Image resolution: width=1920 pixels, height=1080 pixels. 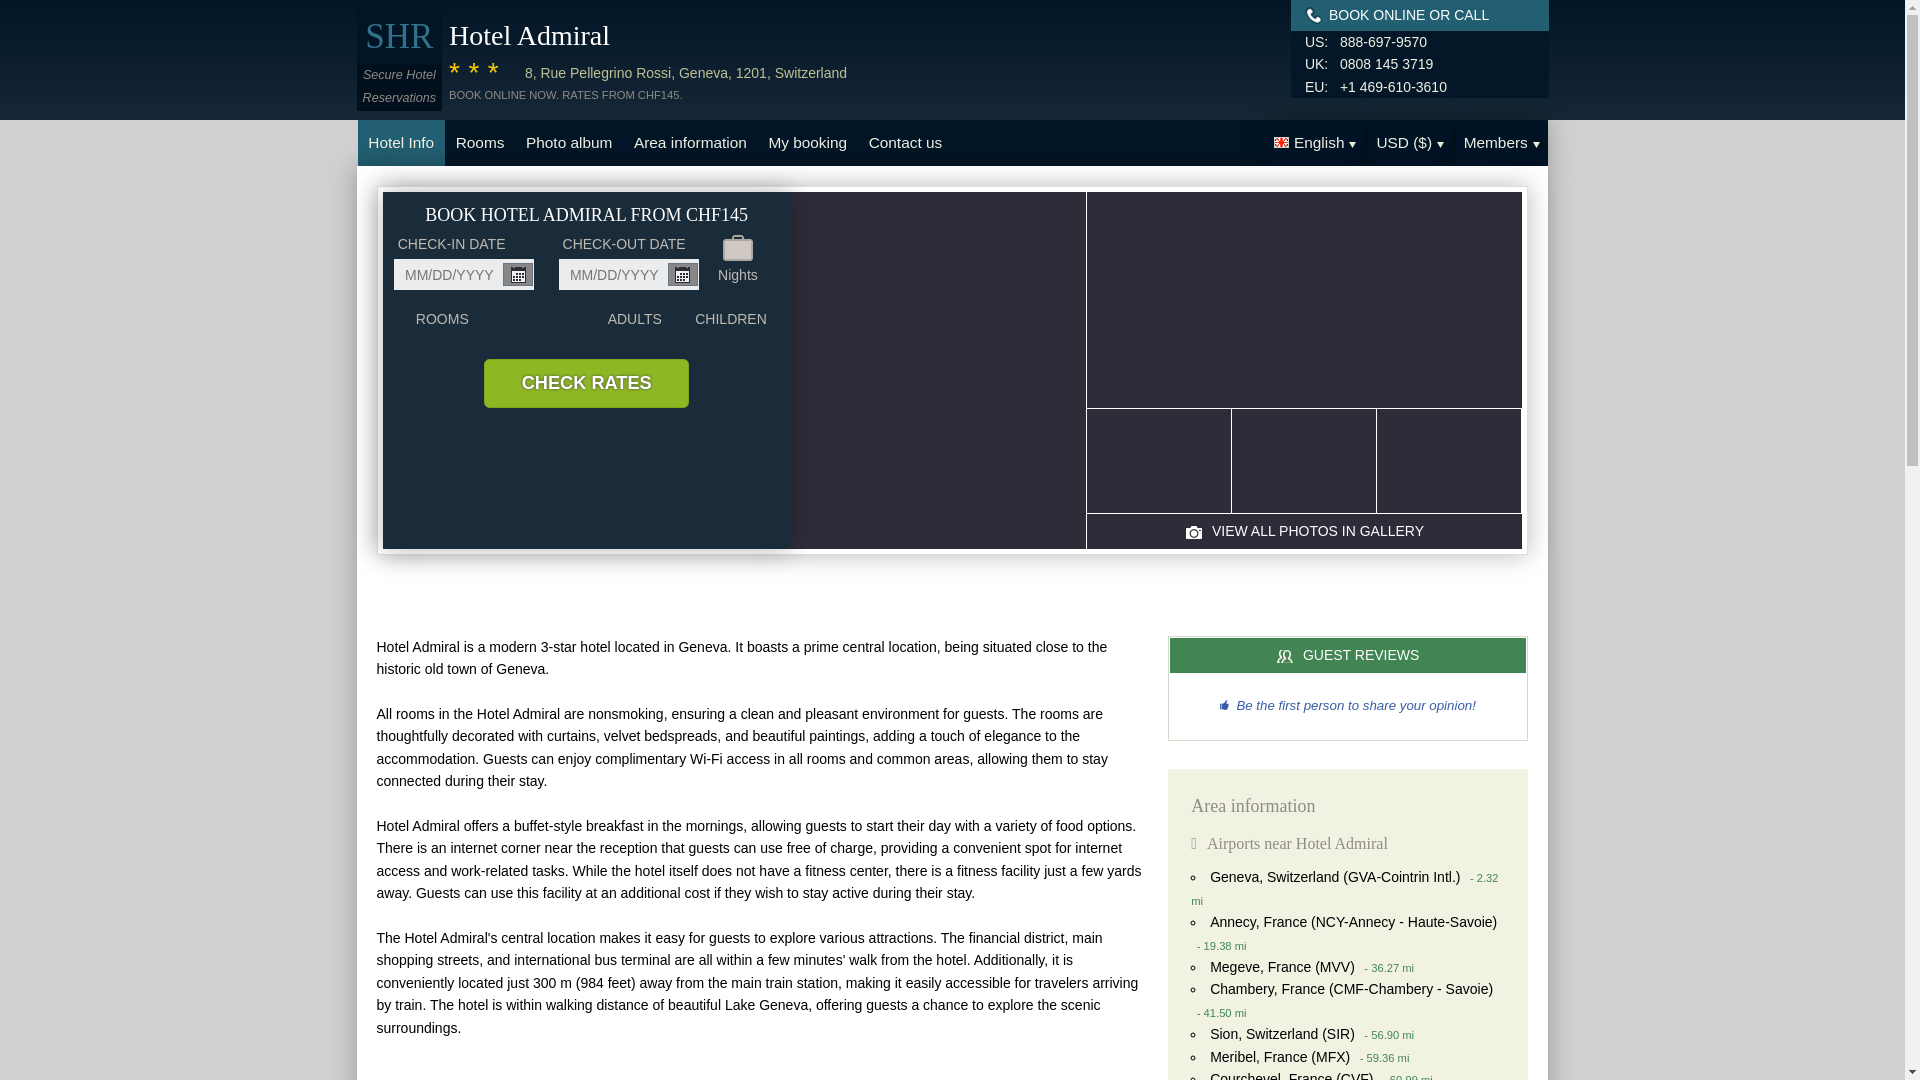 I want to click on Hotel Info, so click(x=401, y=142).